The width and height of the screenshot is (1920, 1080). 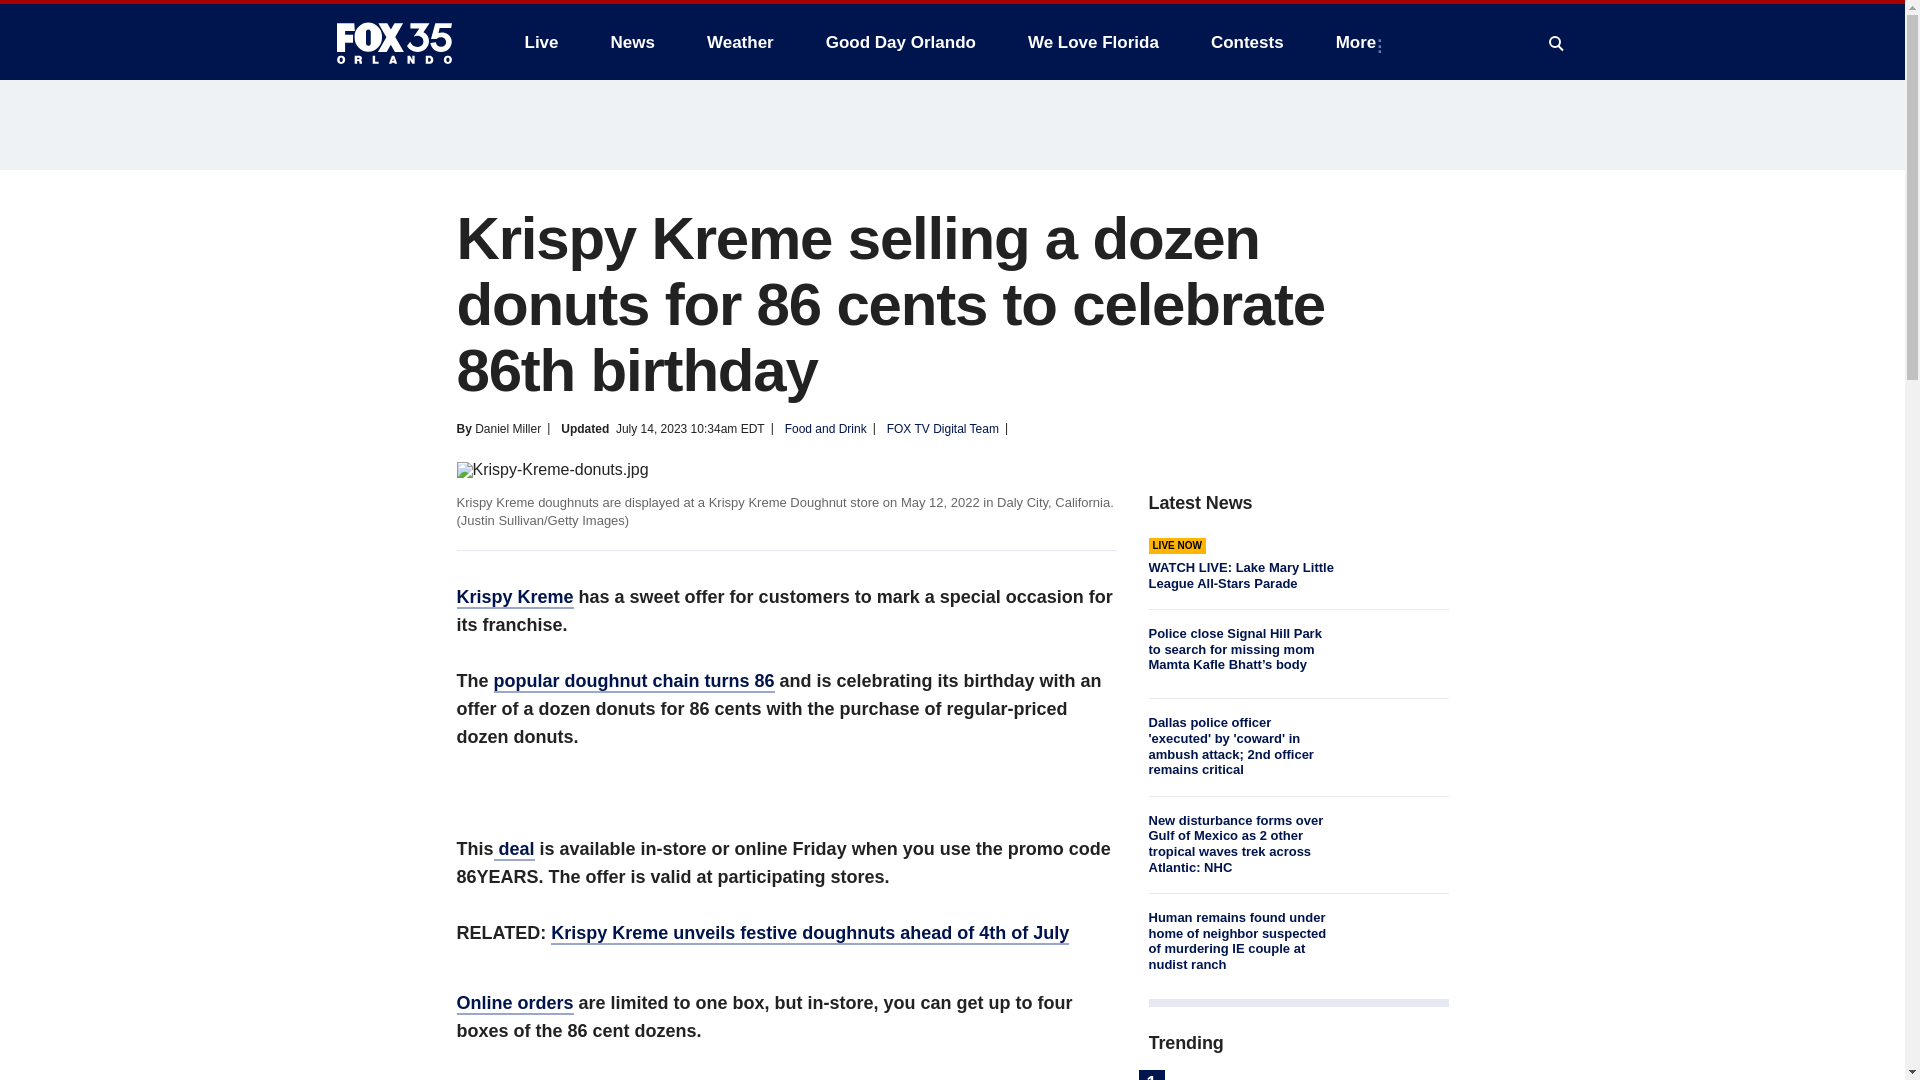 I want to click on More, so click(x=1360, y=42).